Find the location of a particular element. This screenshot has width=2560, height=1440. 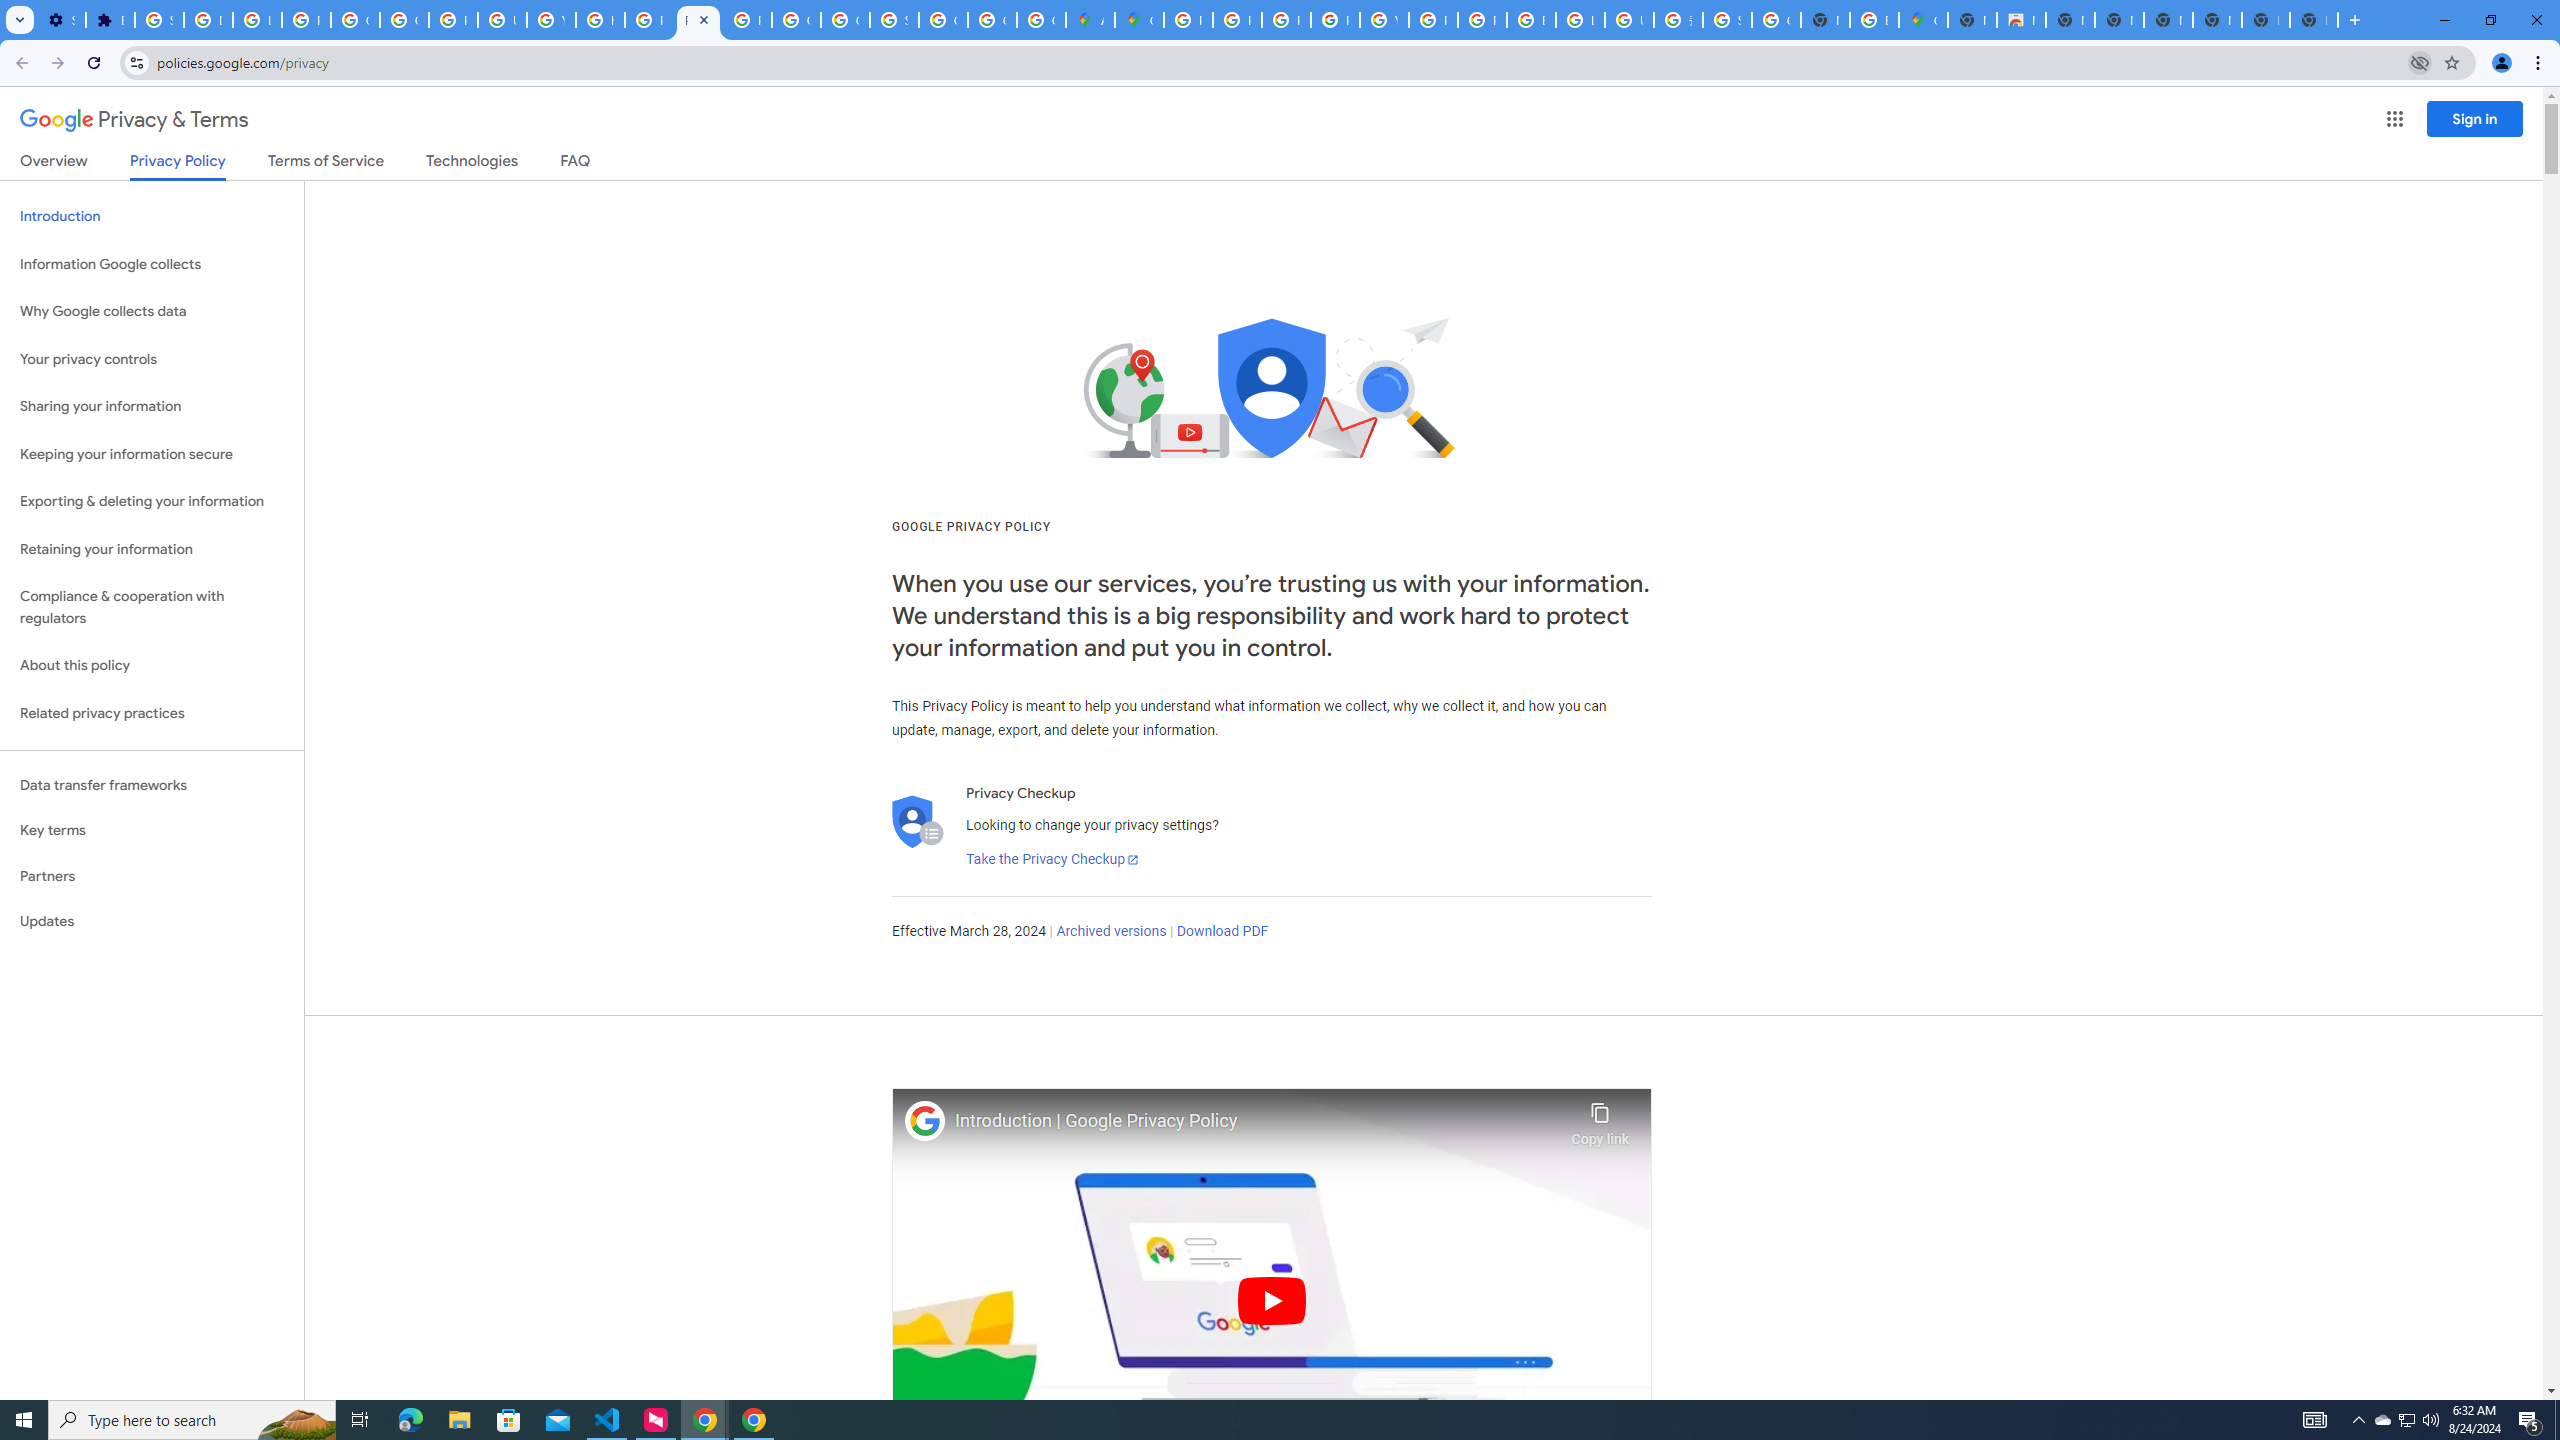

New Tab is located at coordinates (2314, 20).